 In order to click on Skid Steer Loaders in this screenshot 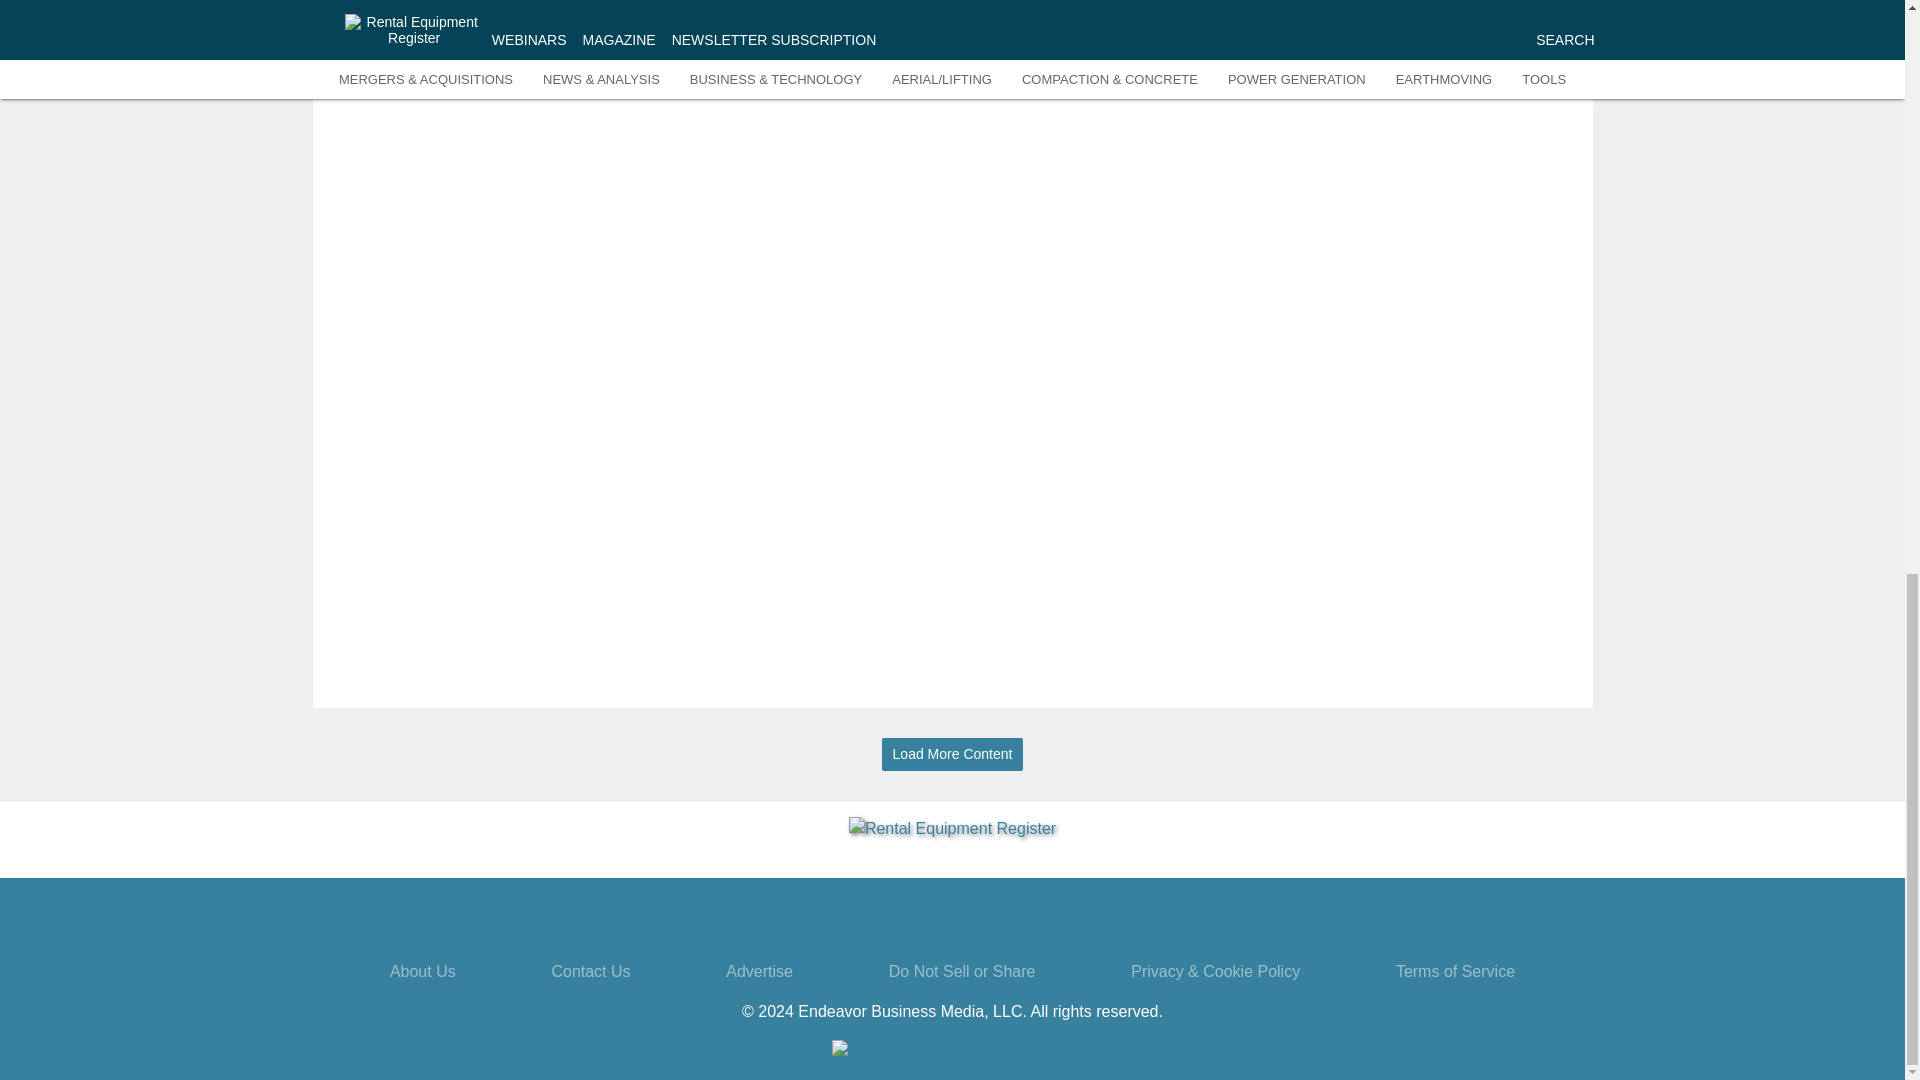, I will do `click(1488, 60)`.